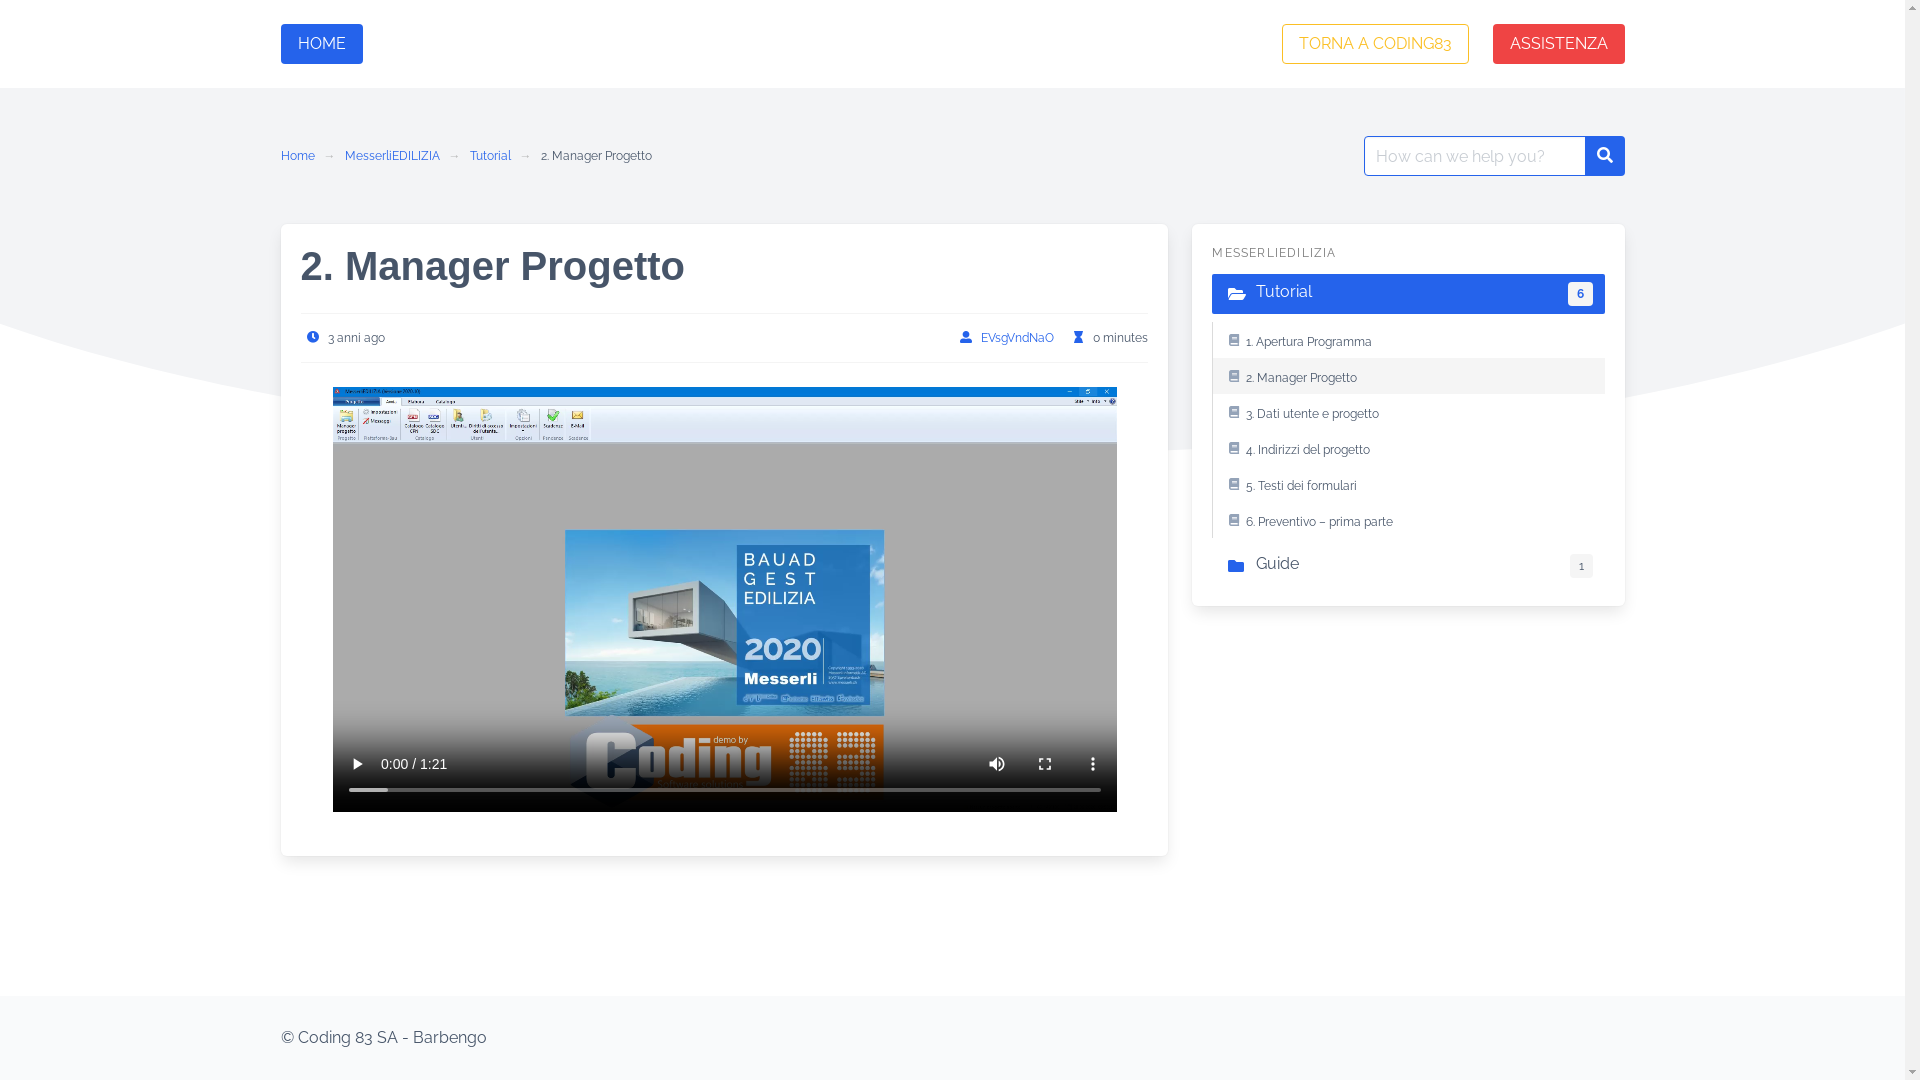 The height and width of the screenshot is (1080, 1920). Describe the element at coordinates (1408, 340) in the screenshot. I see `1. Apertura Programma` at that location.